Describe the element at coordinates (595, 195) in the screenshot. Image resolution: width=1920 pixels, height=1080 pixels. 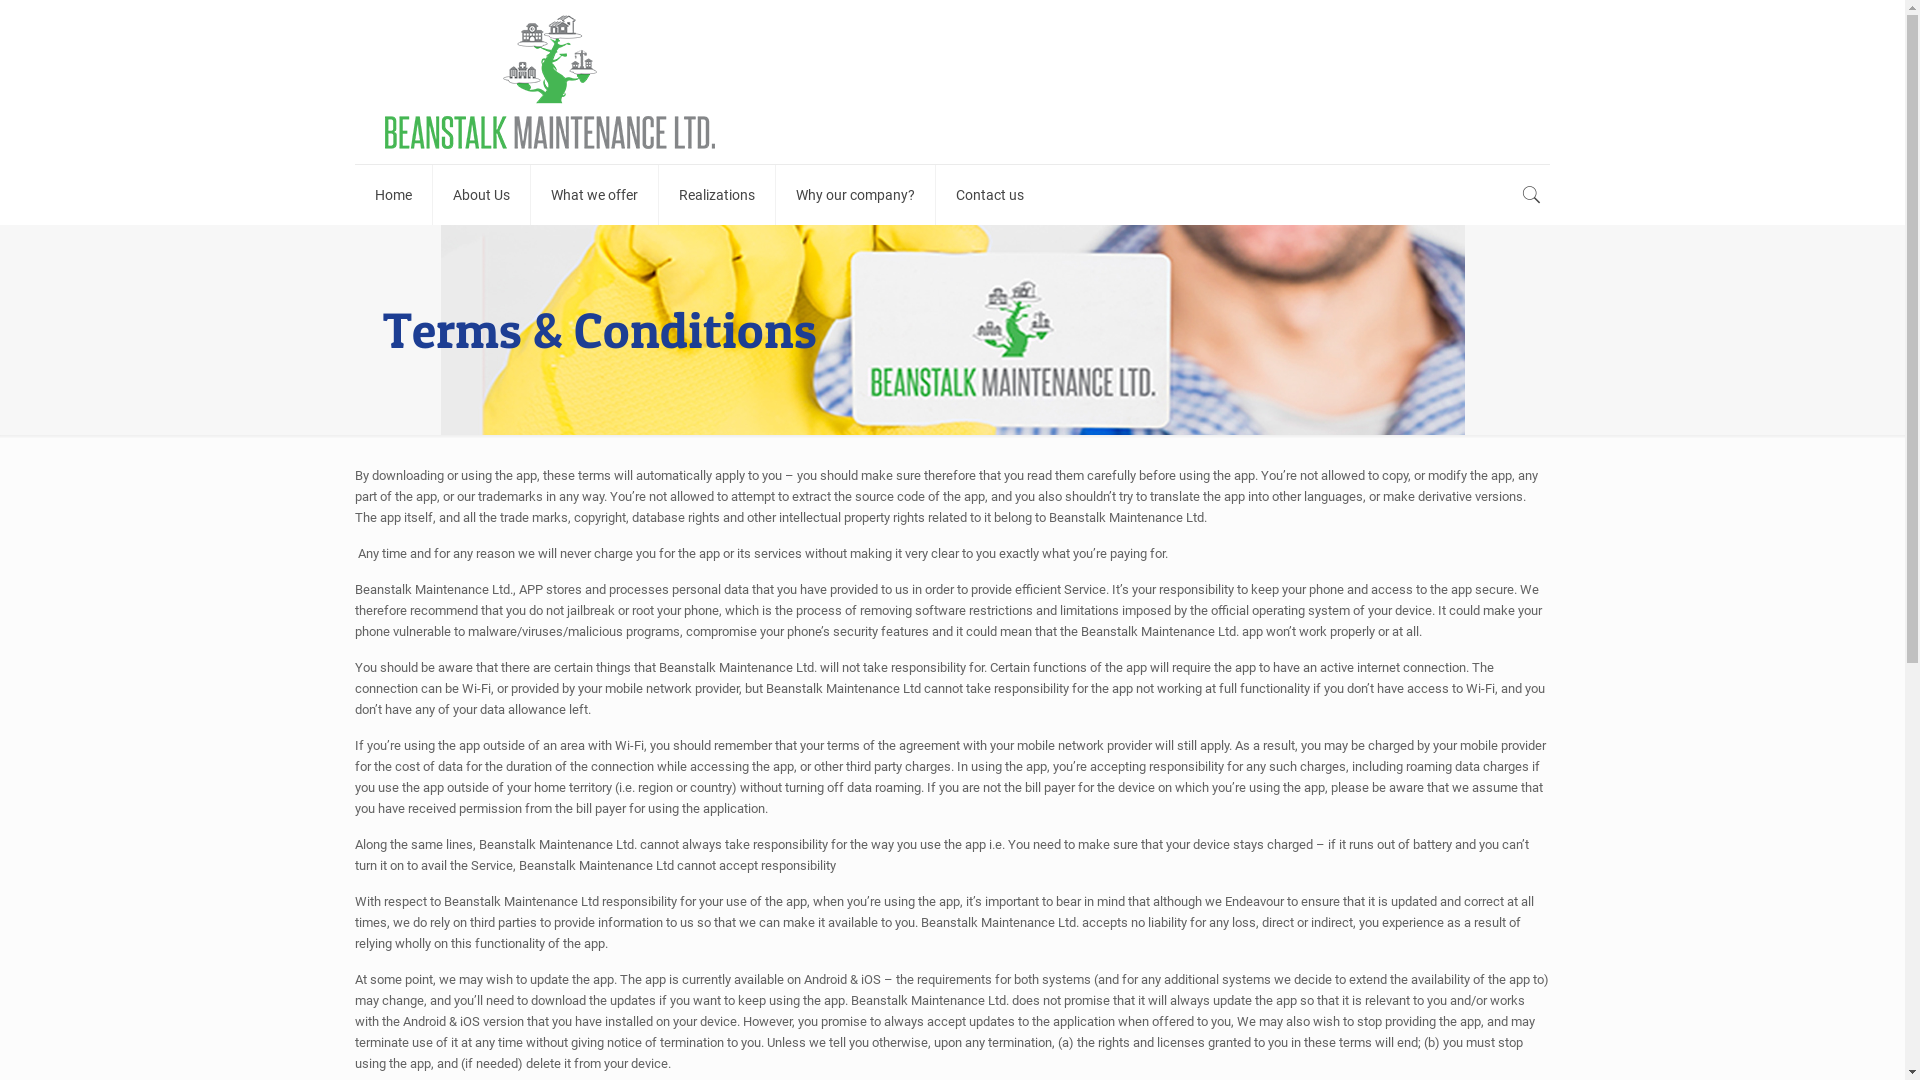
I see `What we offer` at that location.